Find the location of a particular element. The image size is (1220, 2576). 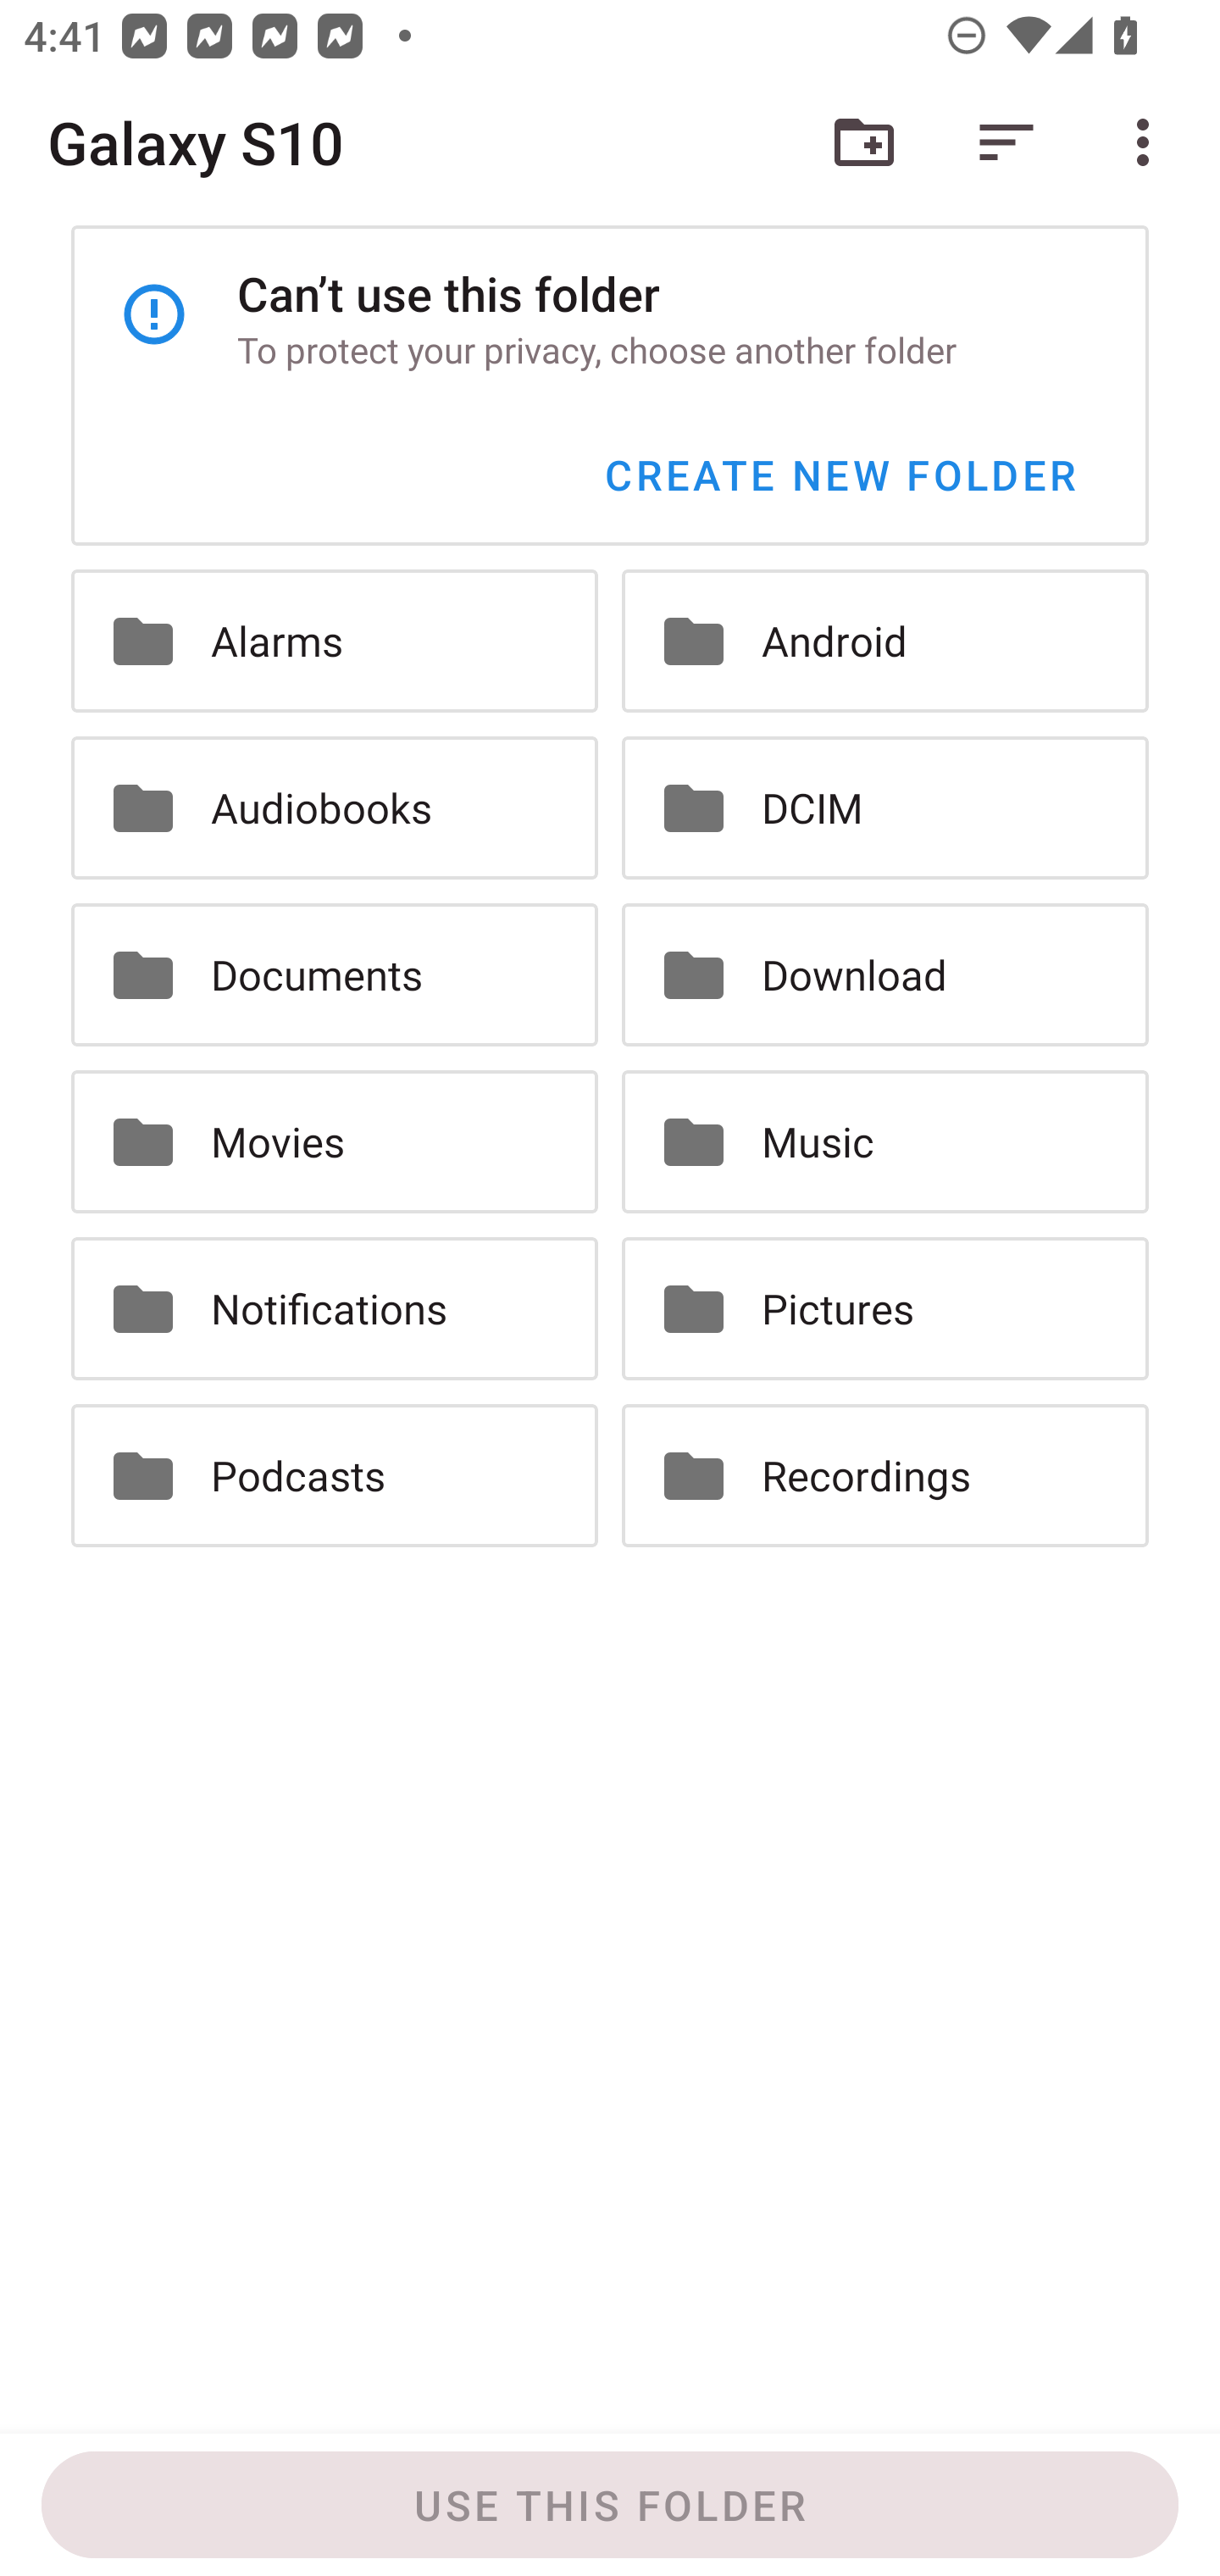

Recordings is located at coordinates (885, 1476).